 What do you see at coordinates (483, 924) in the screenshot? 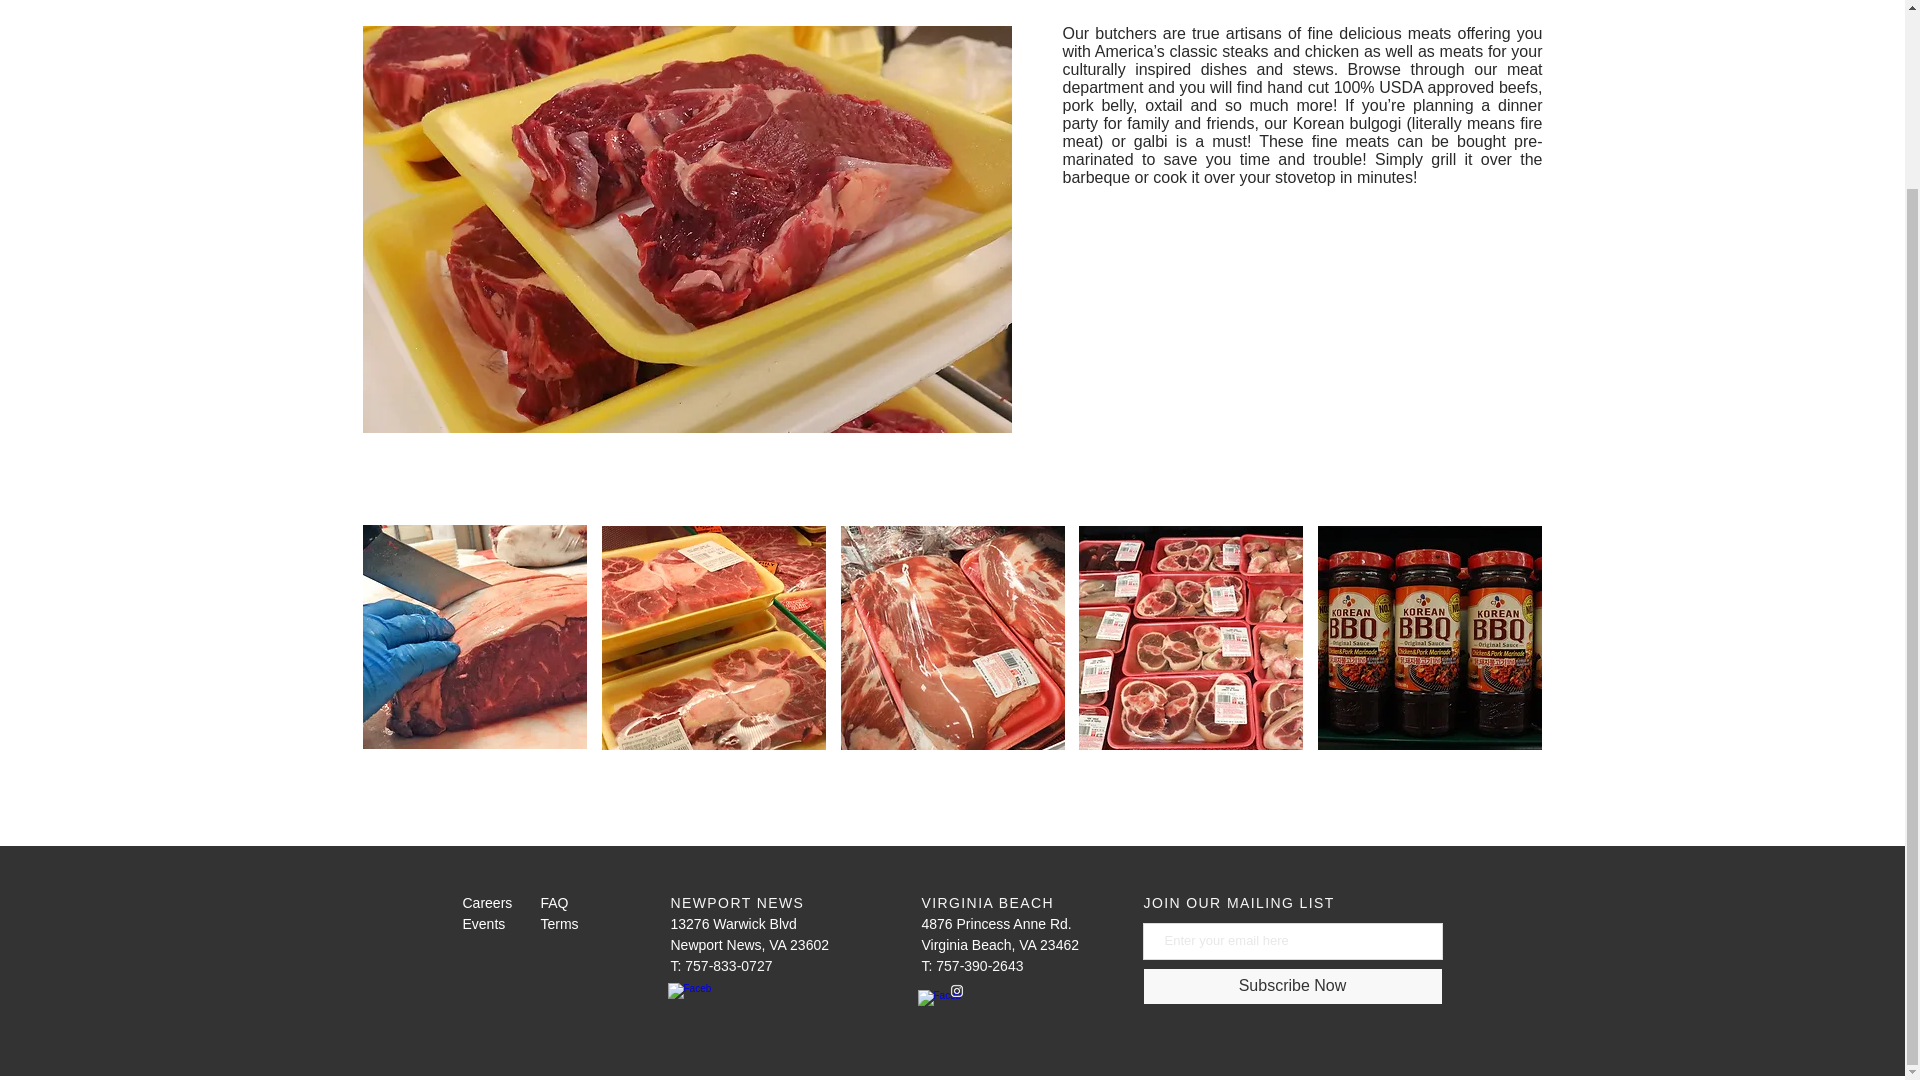
I see `Events` at bounding box center [483, 924].